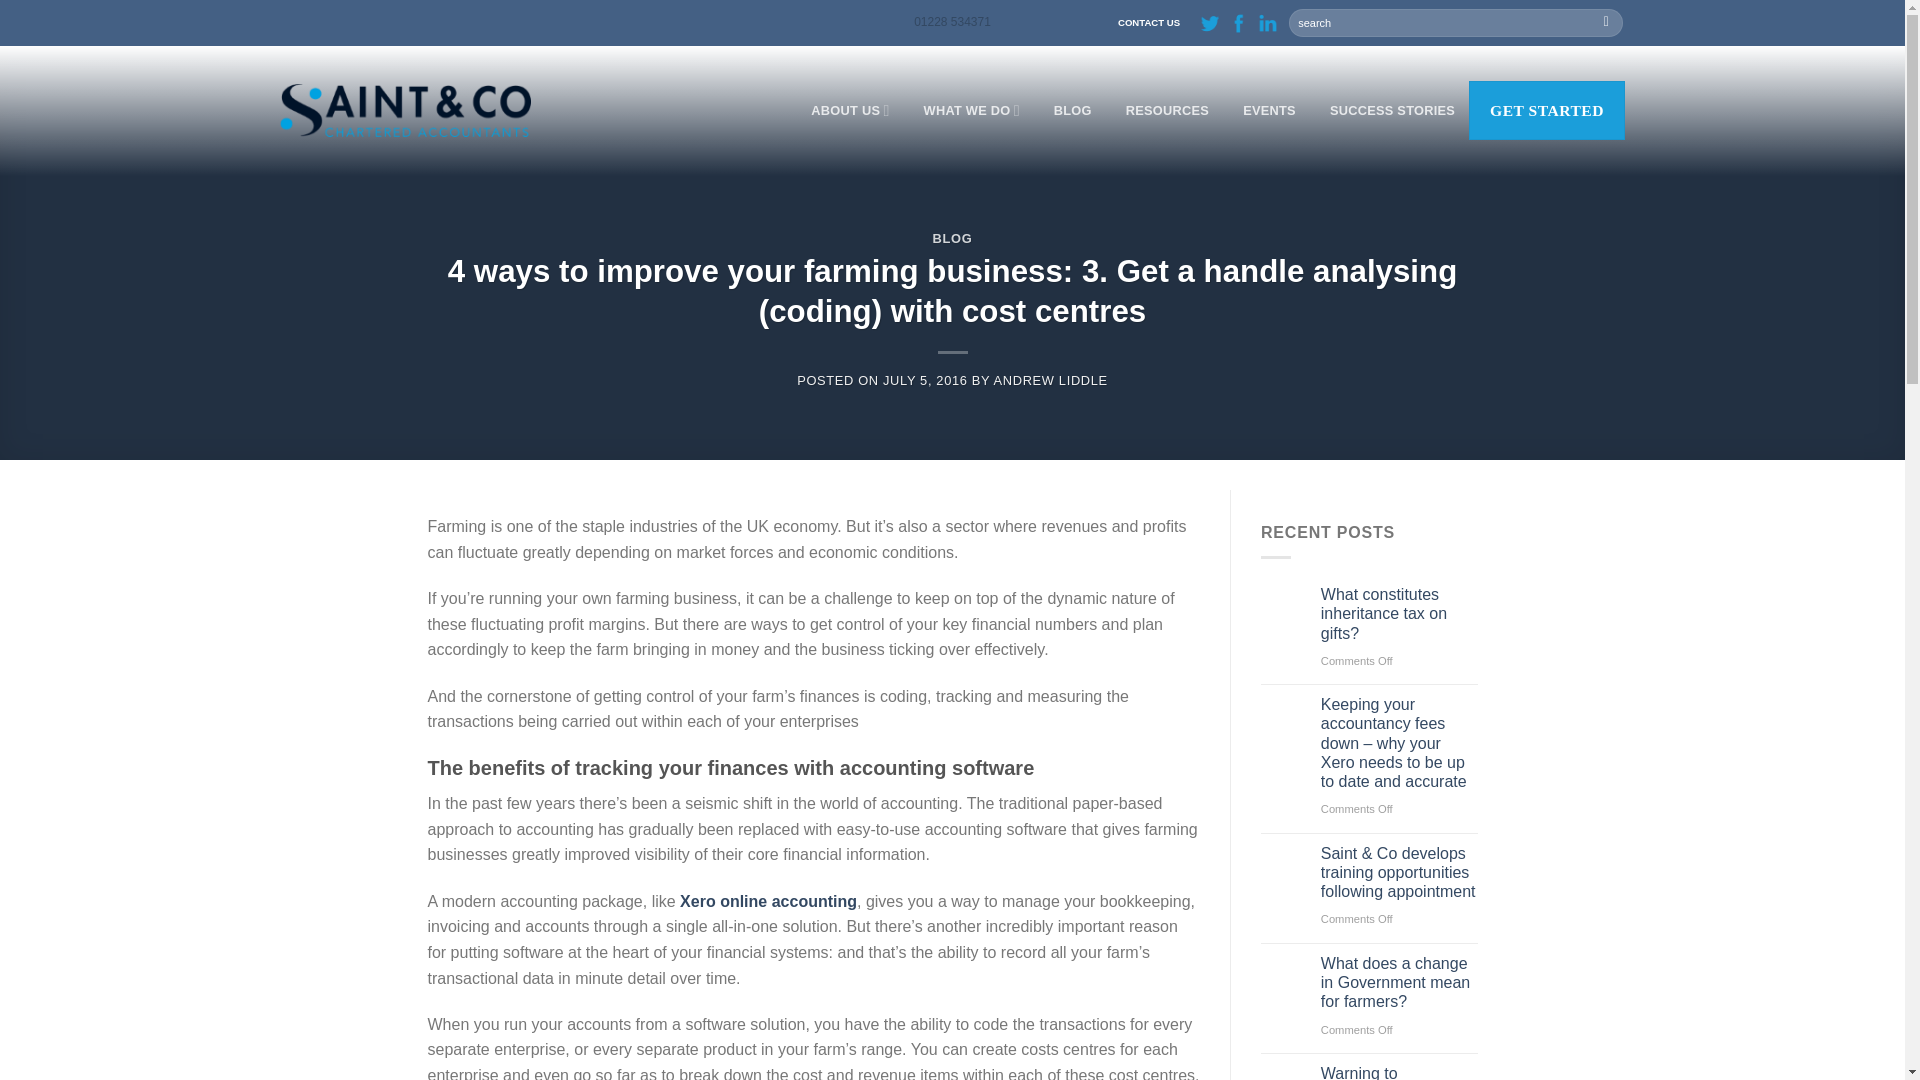  What do you see at coordinates (971, 110) in the screenshot?
I see `WHAT WE DO` at bounding box center [971, 110].